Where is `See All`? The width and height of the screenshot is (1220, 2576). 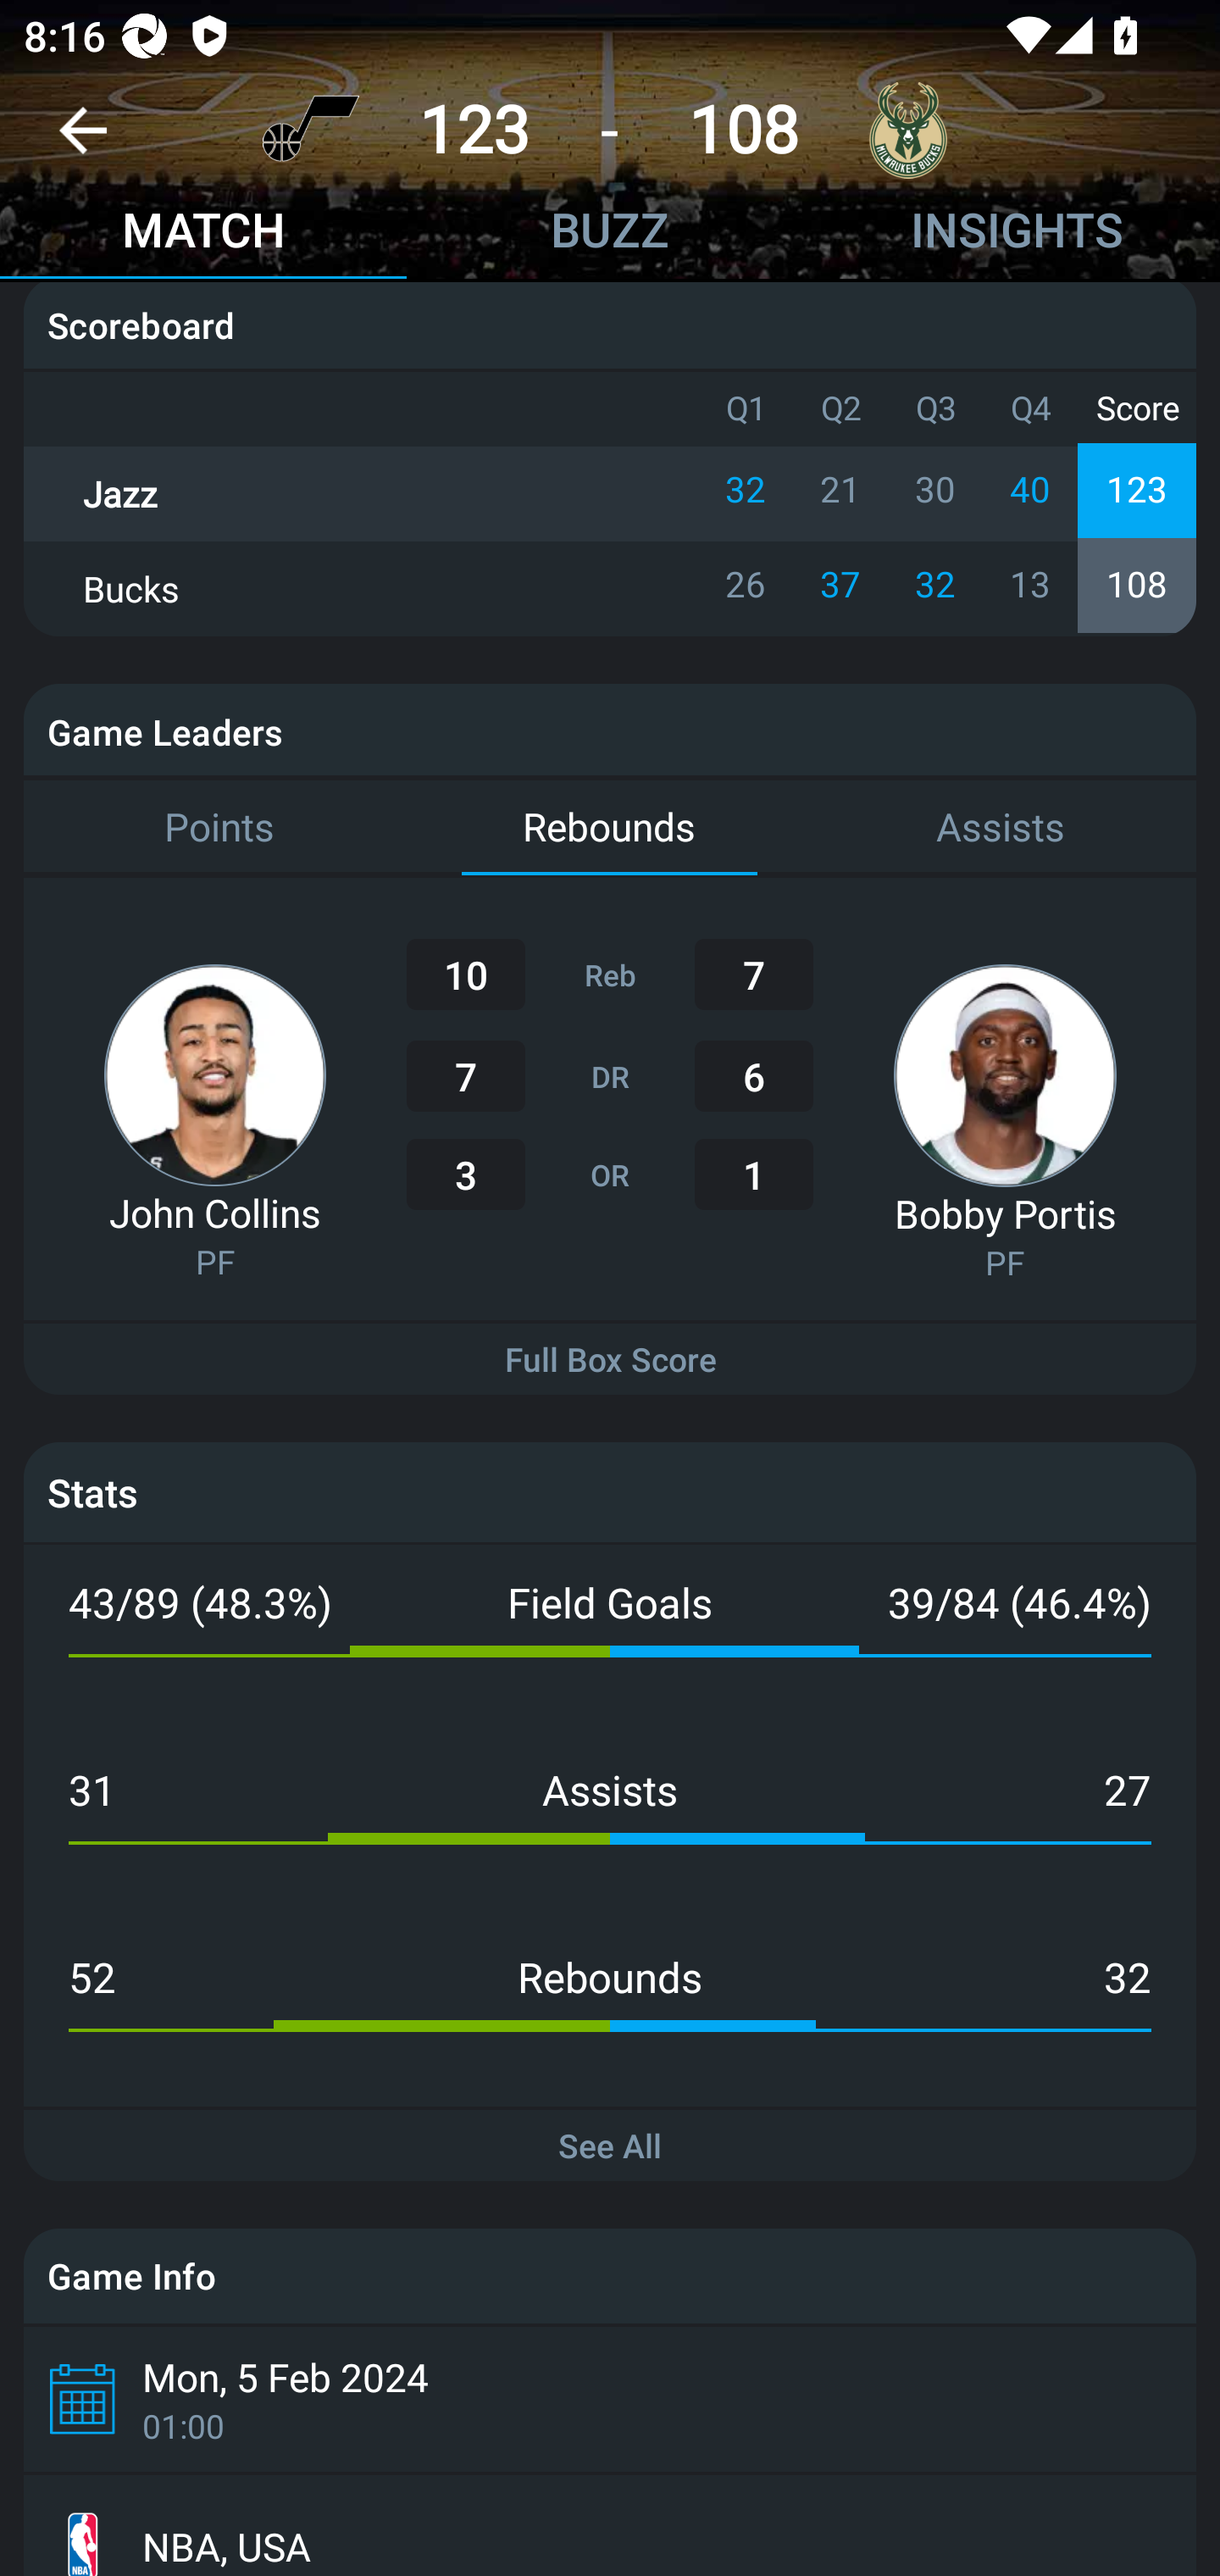 See All is located at coordinates (610, 2146).